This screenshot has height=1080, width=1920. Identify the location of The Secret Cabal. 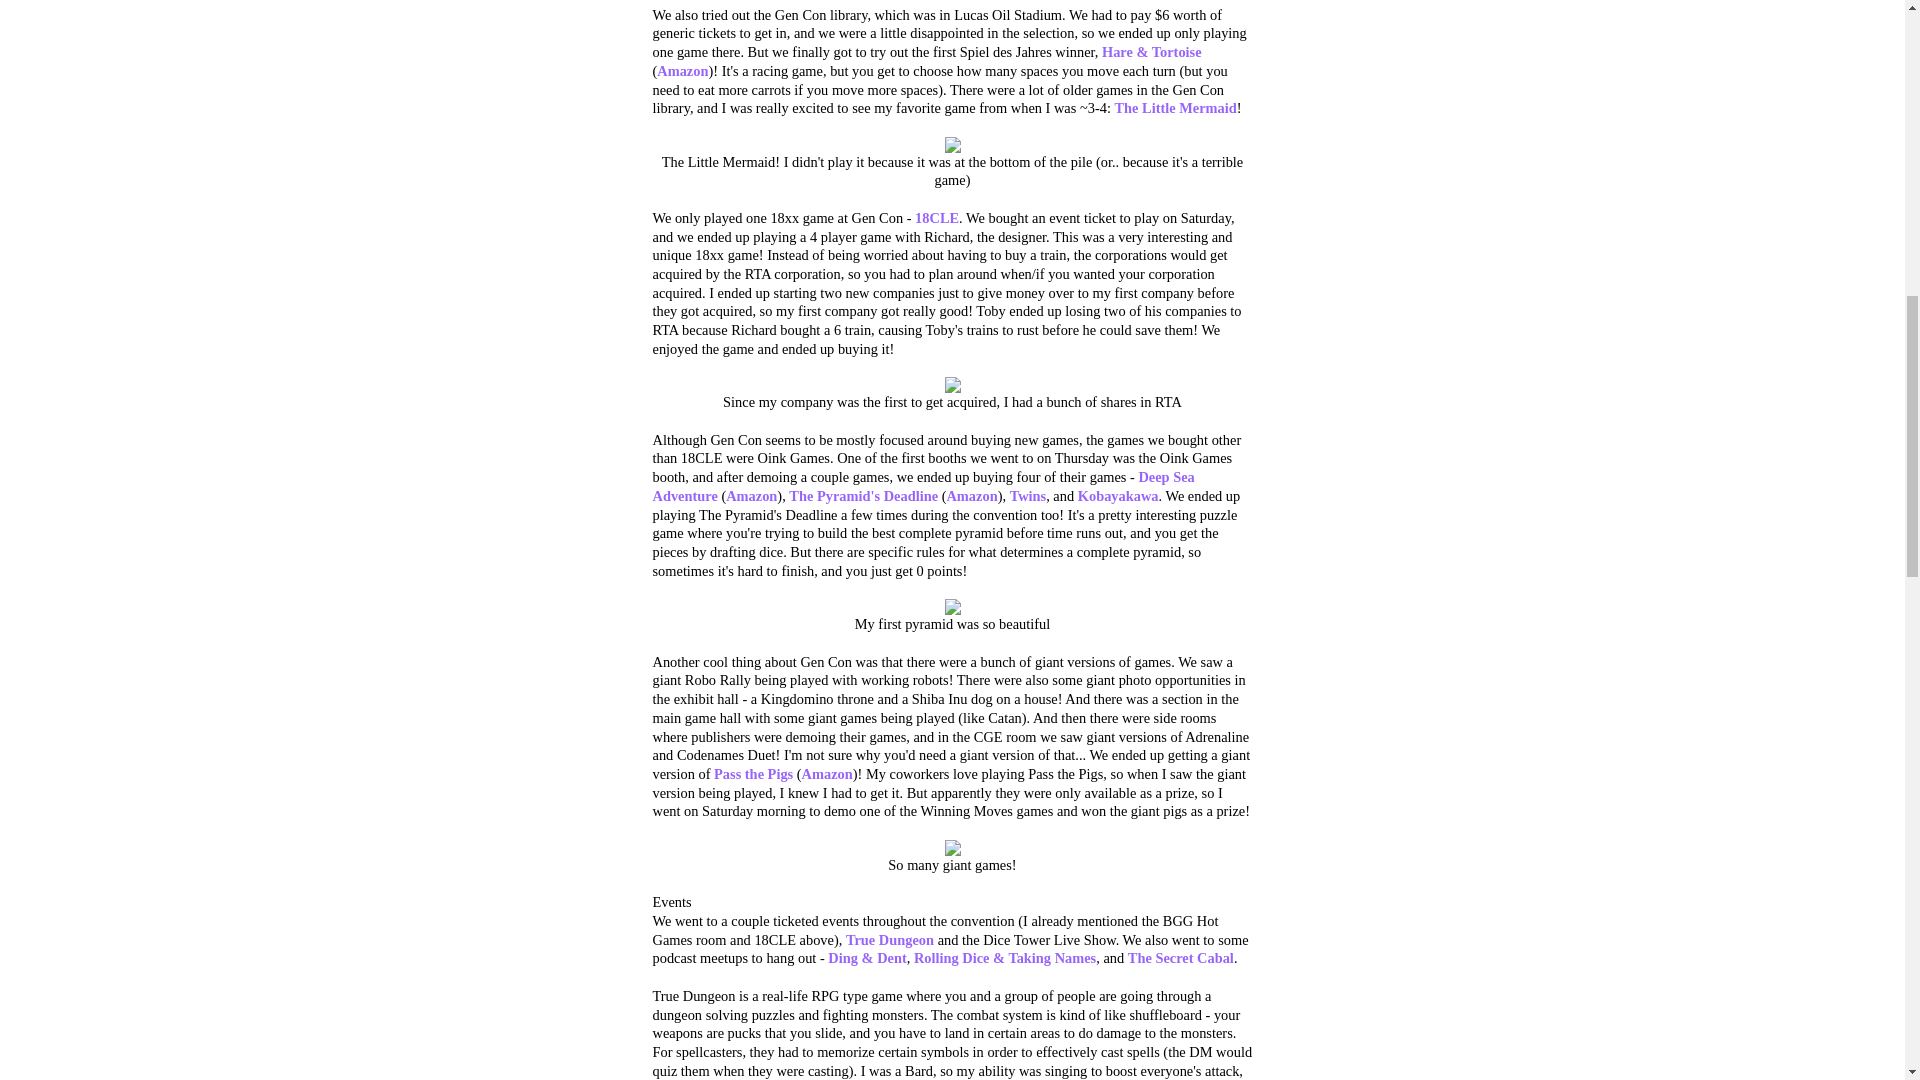
(1181, 958).